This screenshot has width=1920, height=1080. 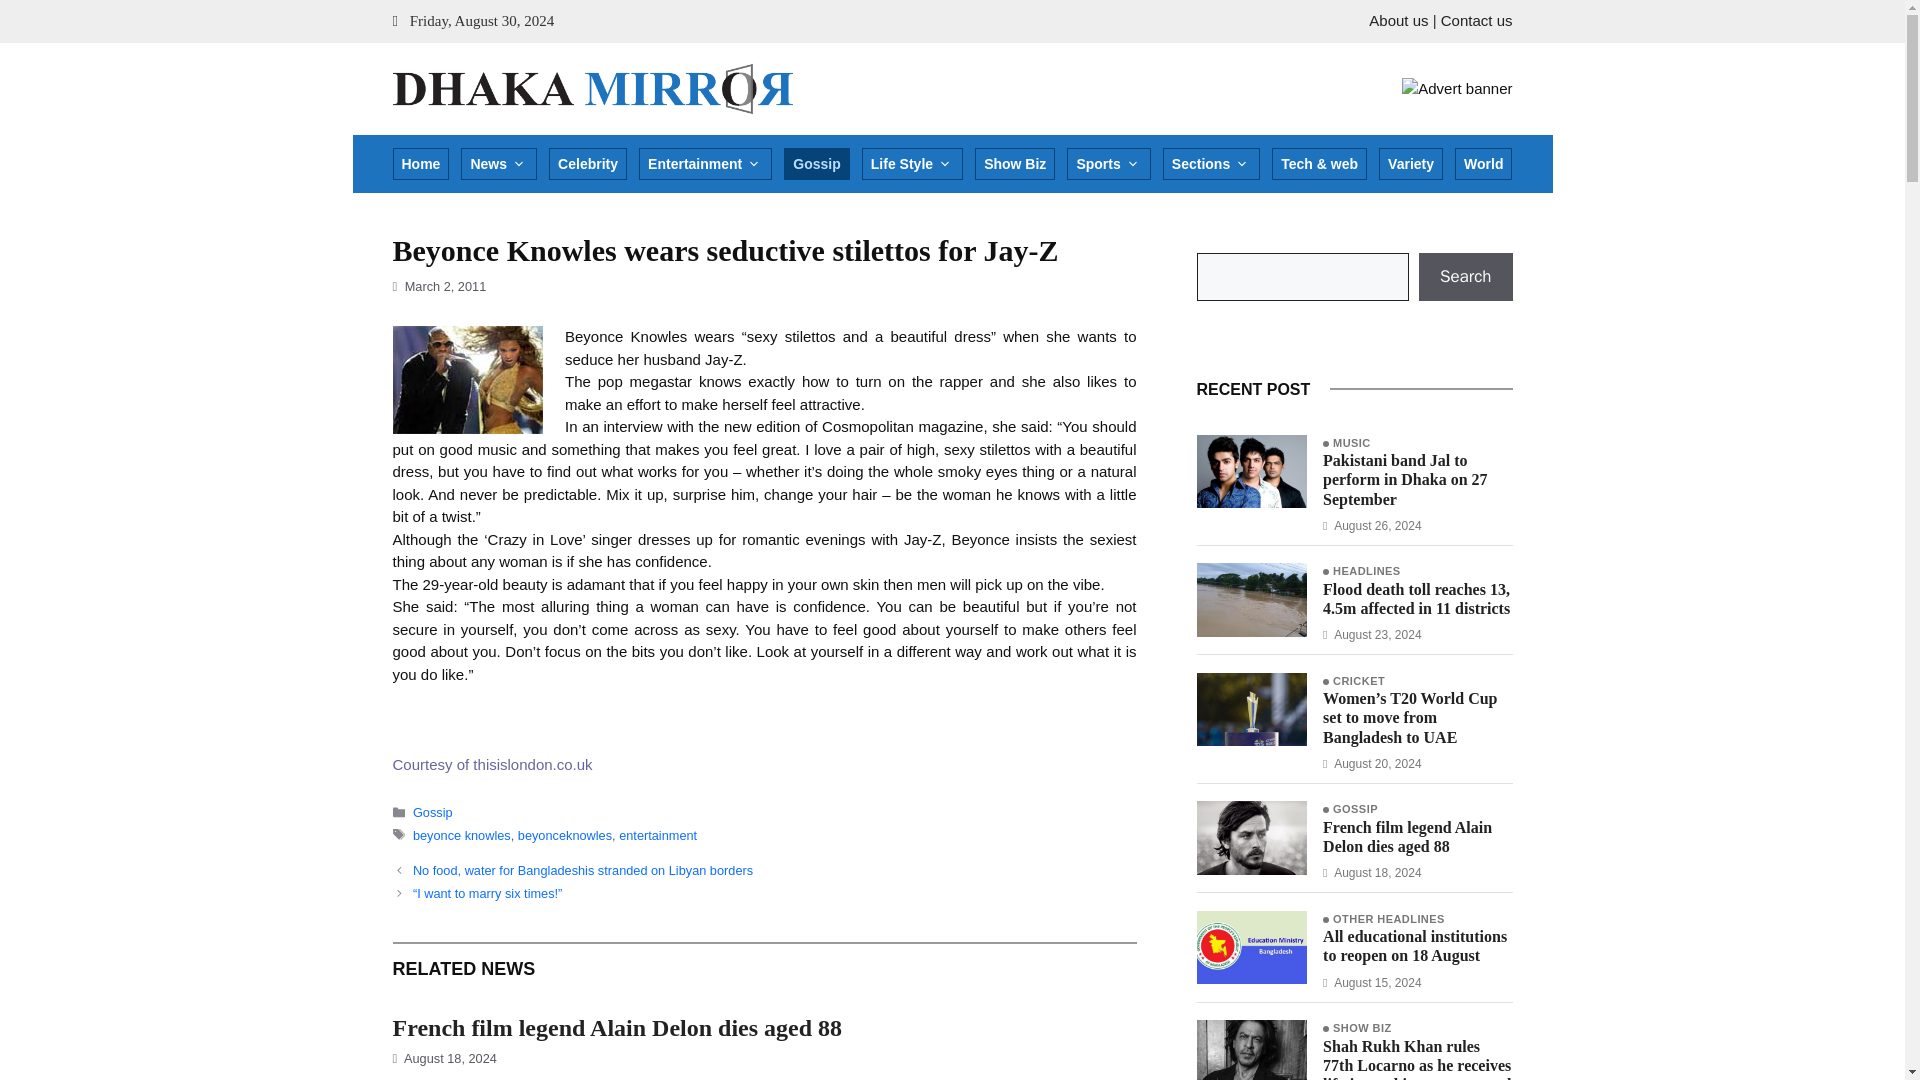 I want to click on Entertainment, so click(x=705, y=164).